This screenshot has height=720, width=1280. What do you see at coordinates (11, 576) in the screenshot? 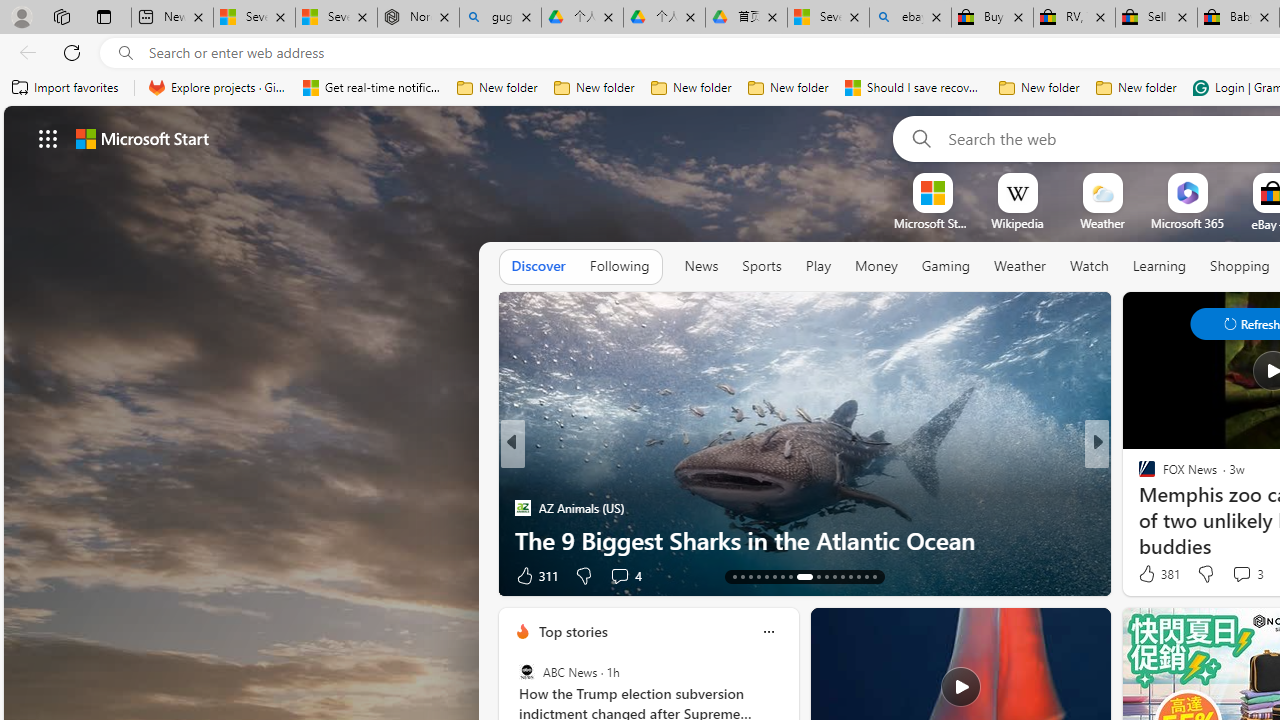
I see `View comments 4 Comment` at bounding box center [11, 576].